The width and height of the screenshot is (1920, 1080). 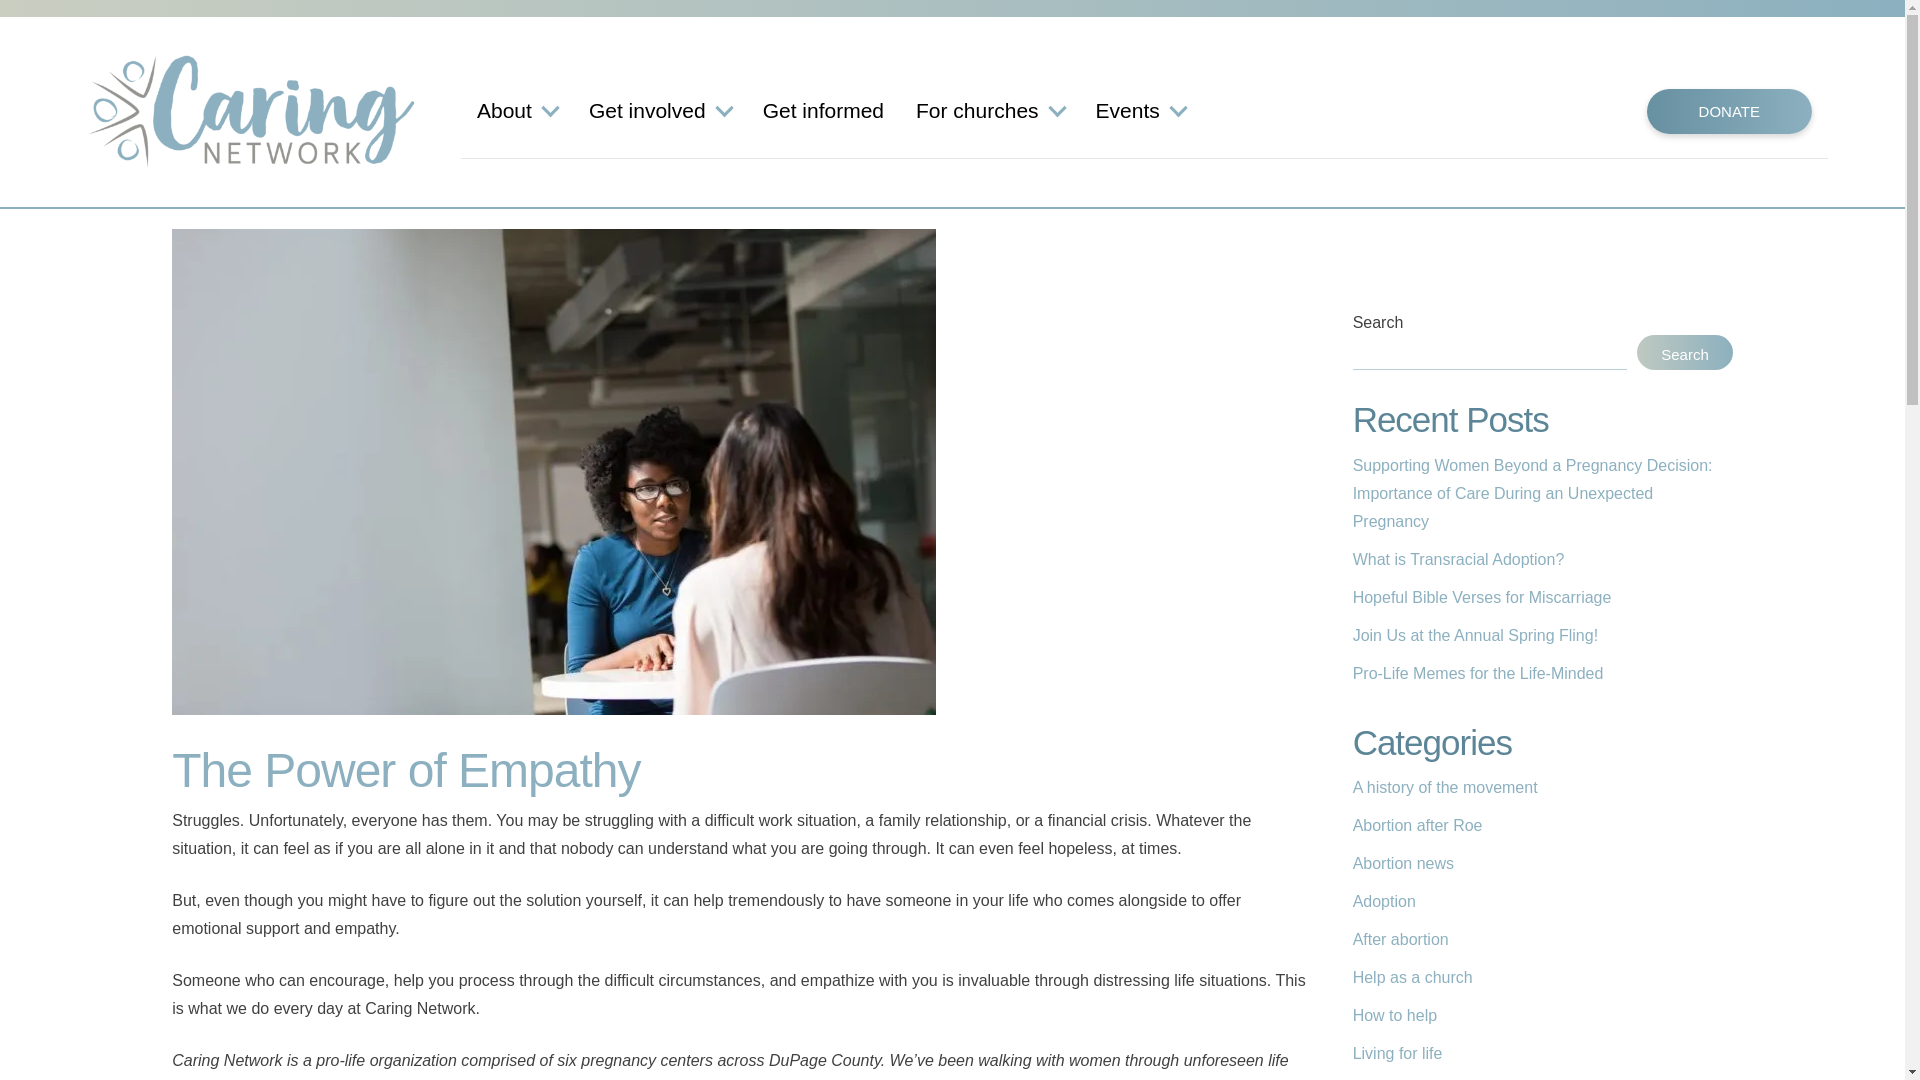 I want to click on Events, so click(x=1140, y=112).